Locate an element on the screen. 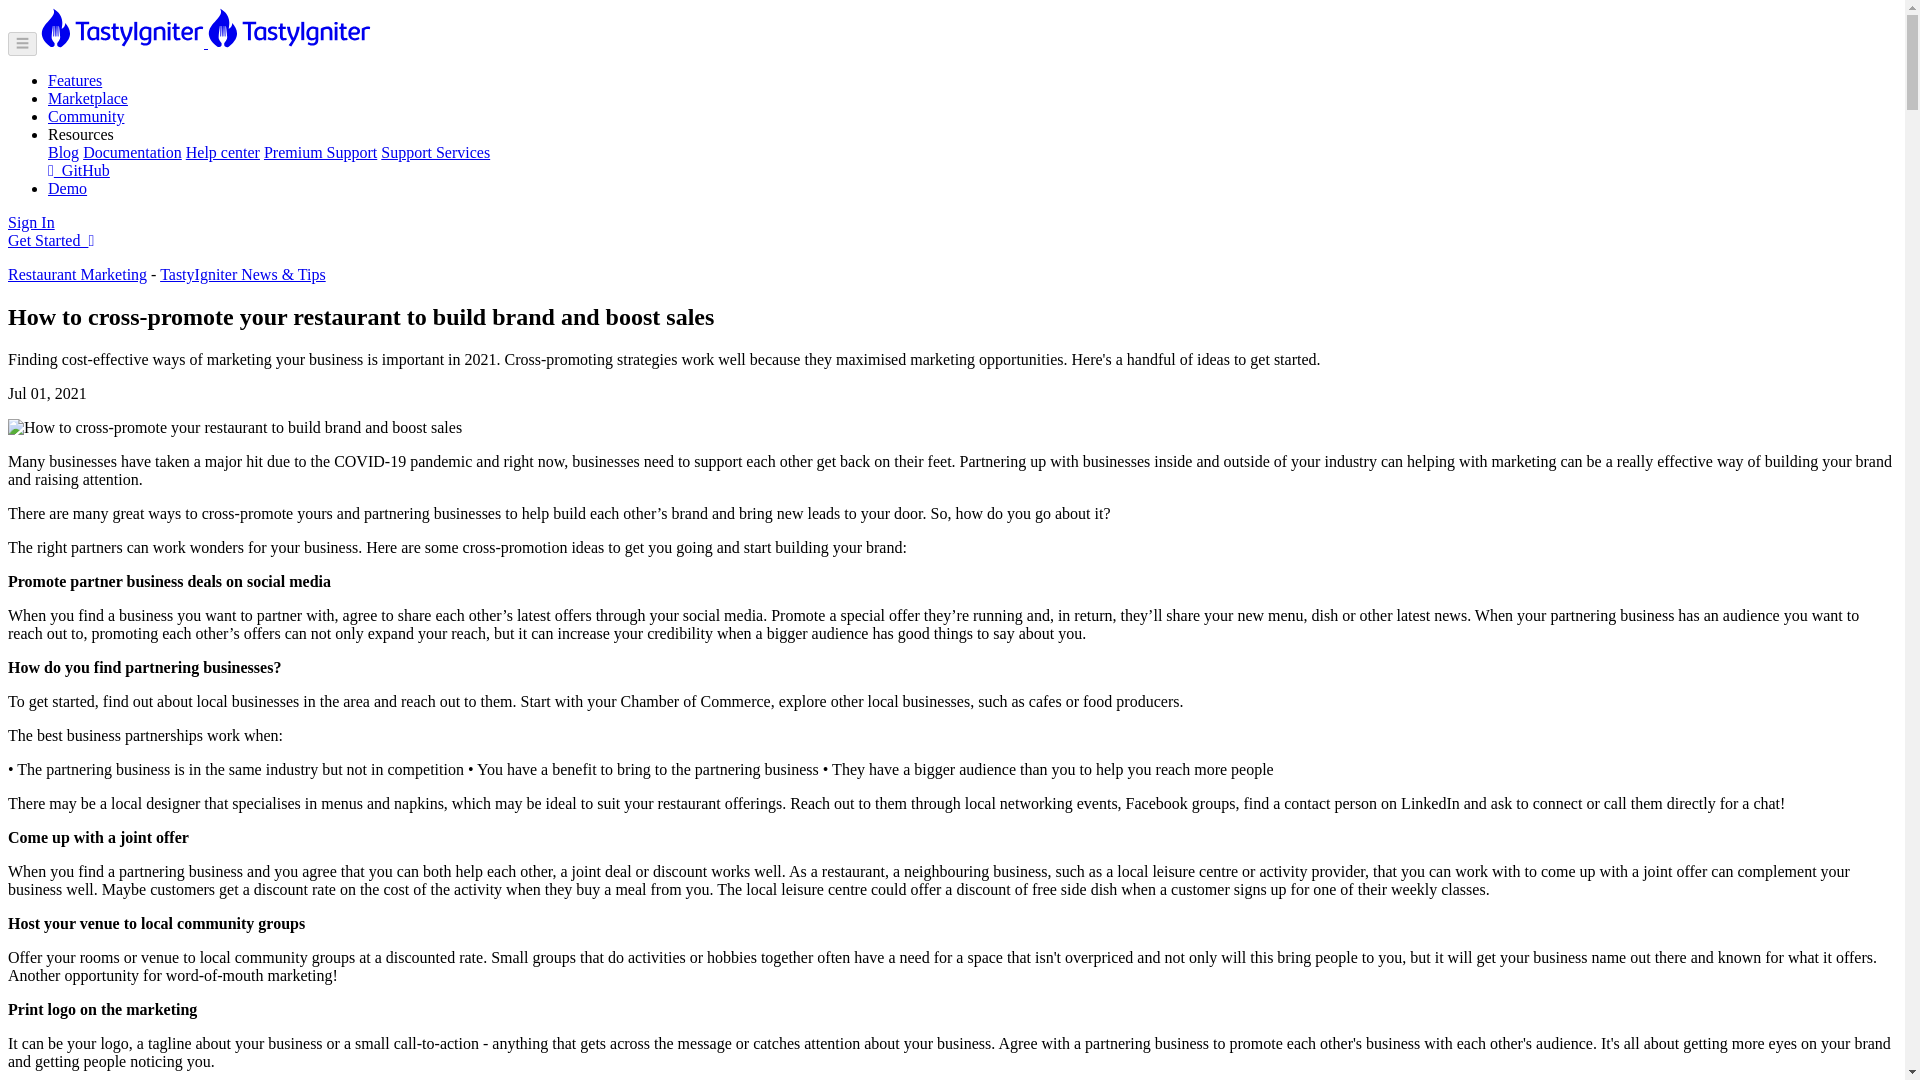 Image resolution: width=1920 pixels, height=1080 pixels.   GitHub is located at coordinates (78, 170).